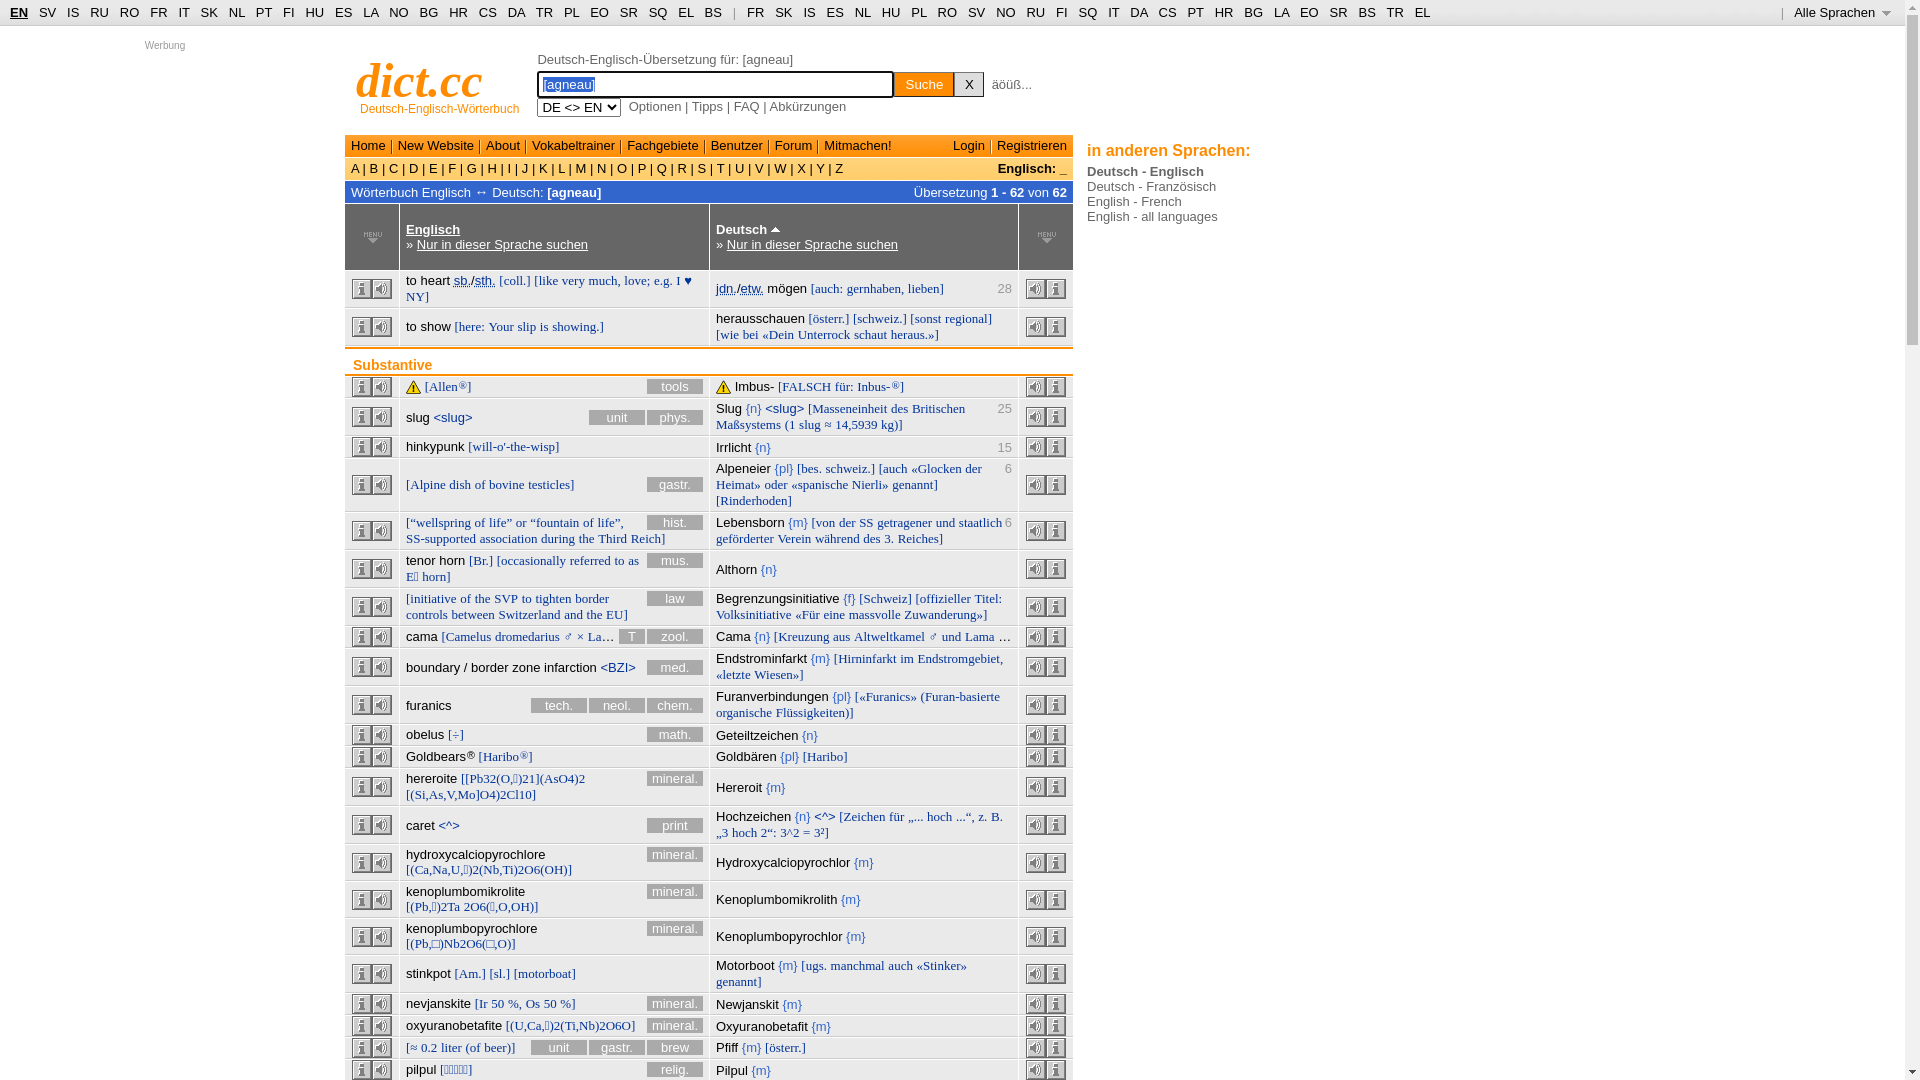 The height and width of the screenshot is (1080, 1920). I want to click on [Br.], so click(481, 560).